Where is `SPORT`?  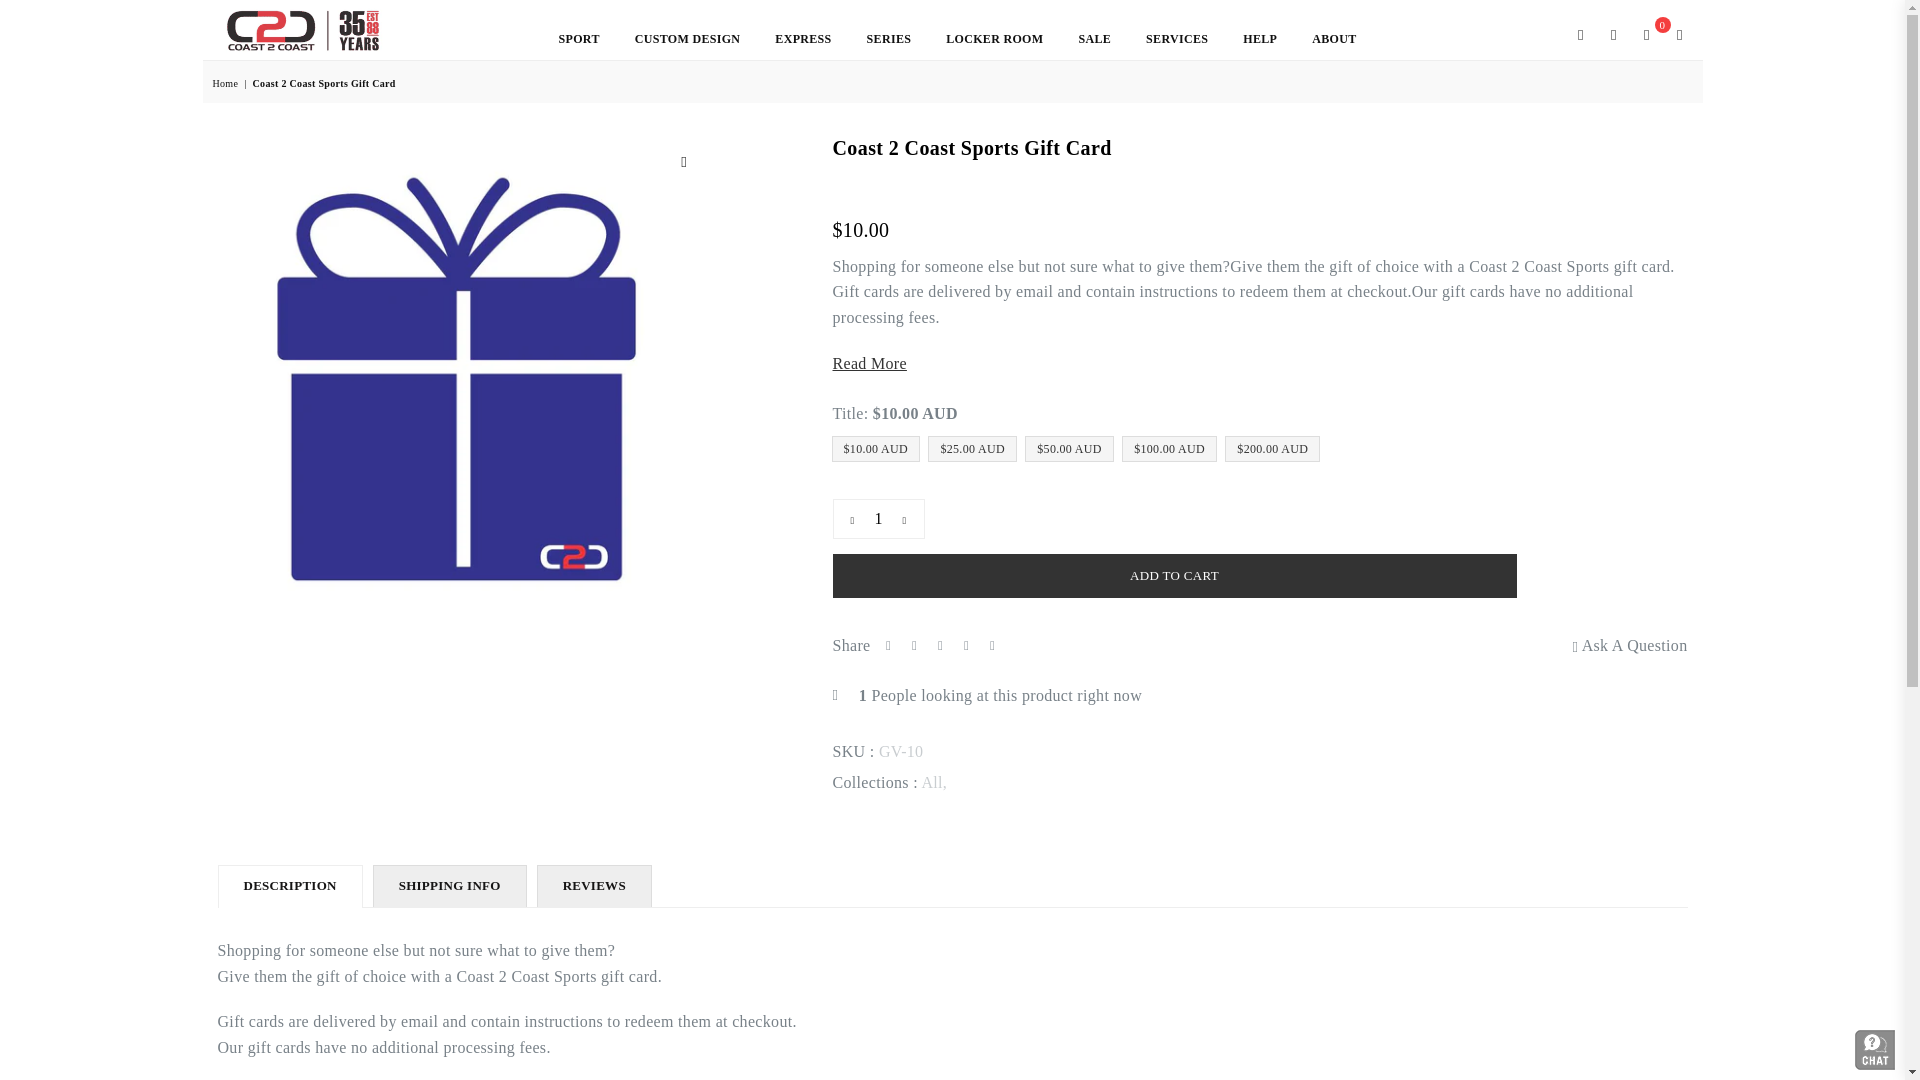
SPORT is located at coordinates (578, 40).